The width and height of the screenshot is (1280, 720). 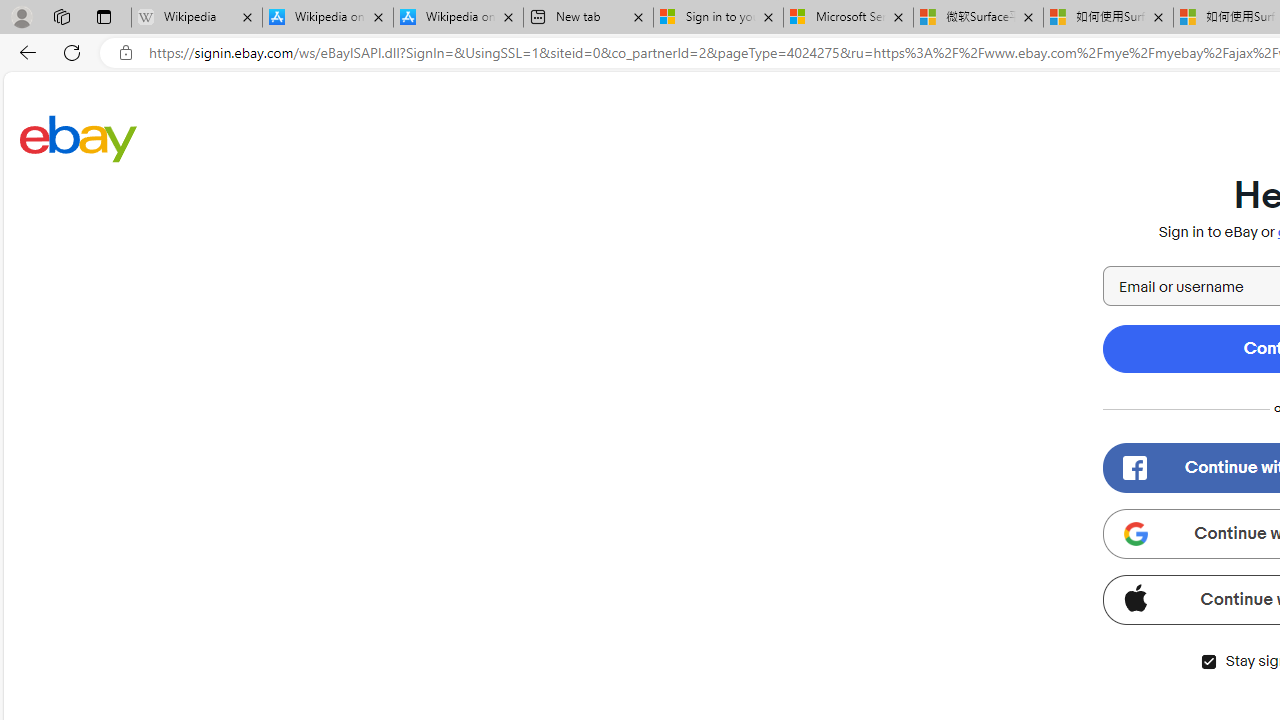 What do you see at coordinates (1135, 598) in the screenshot?
I see `Class: apple-icon` at bounding box center [1135, 598].